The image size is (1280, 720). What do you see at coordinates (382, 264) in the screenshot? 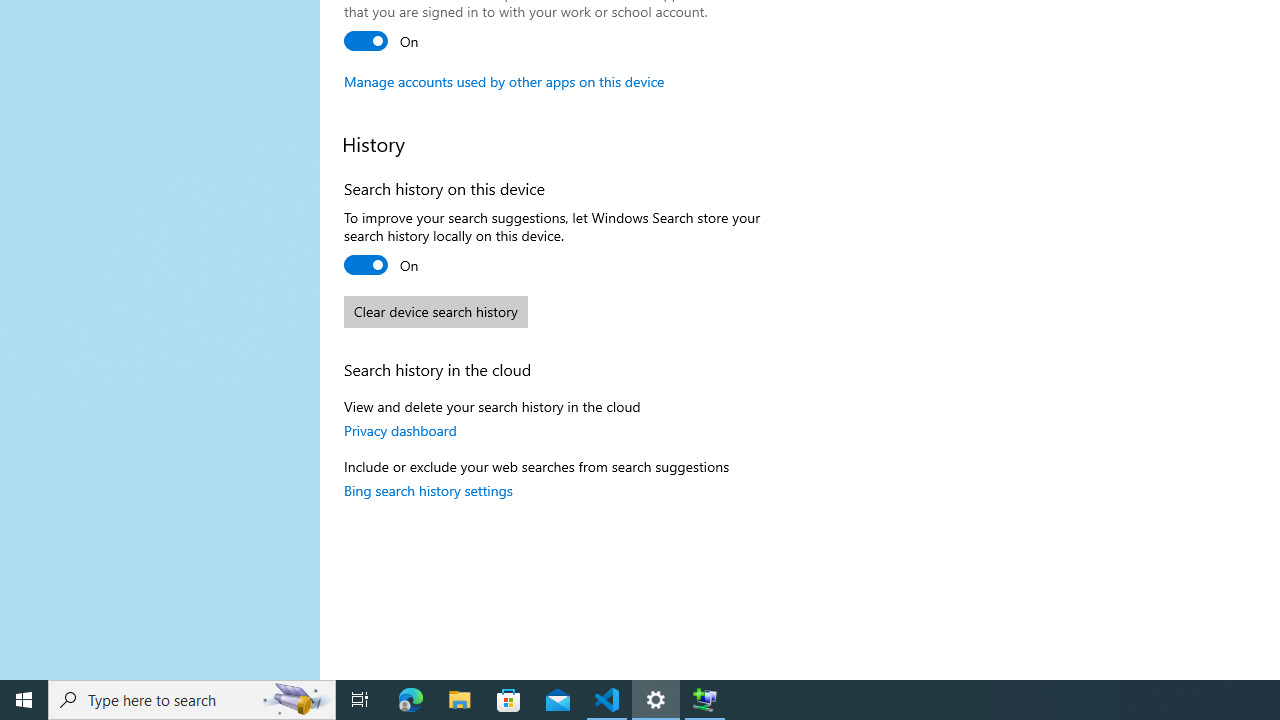
I see `Search history on this device` at bounding box center [382, 264].